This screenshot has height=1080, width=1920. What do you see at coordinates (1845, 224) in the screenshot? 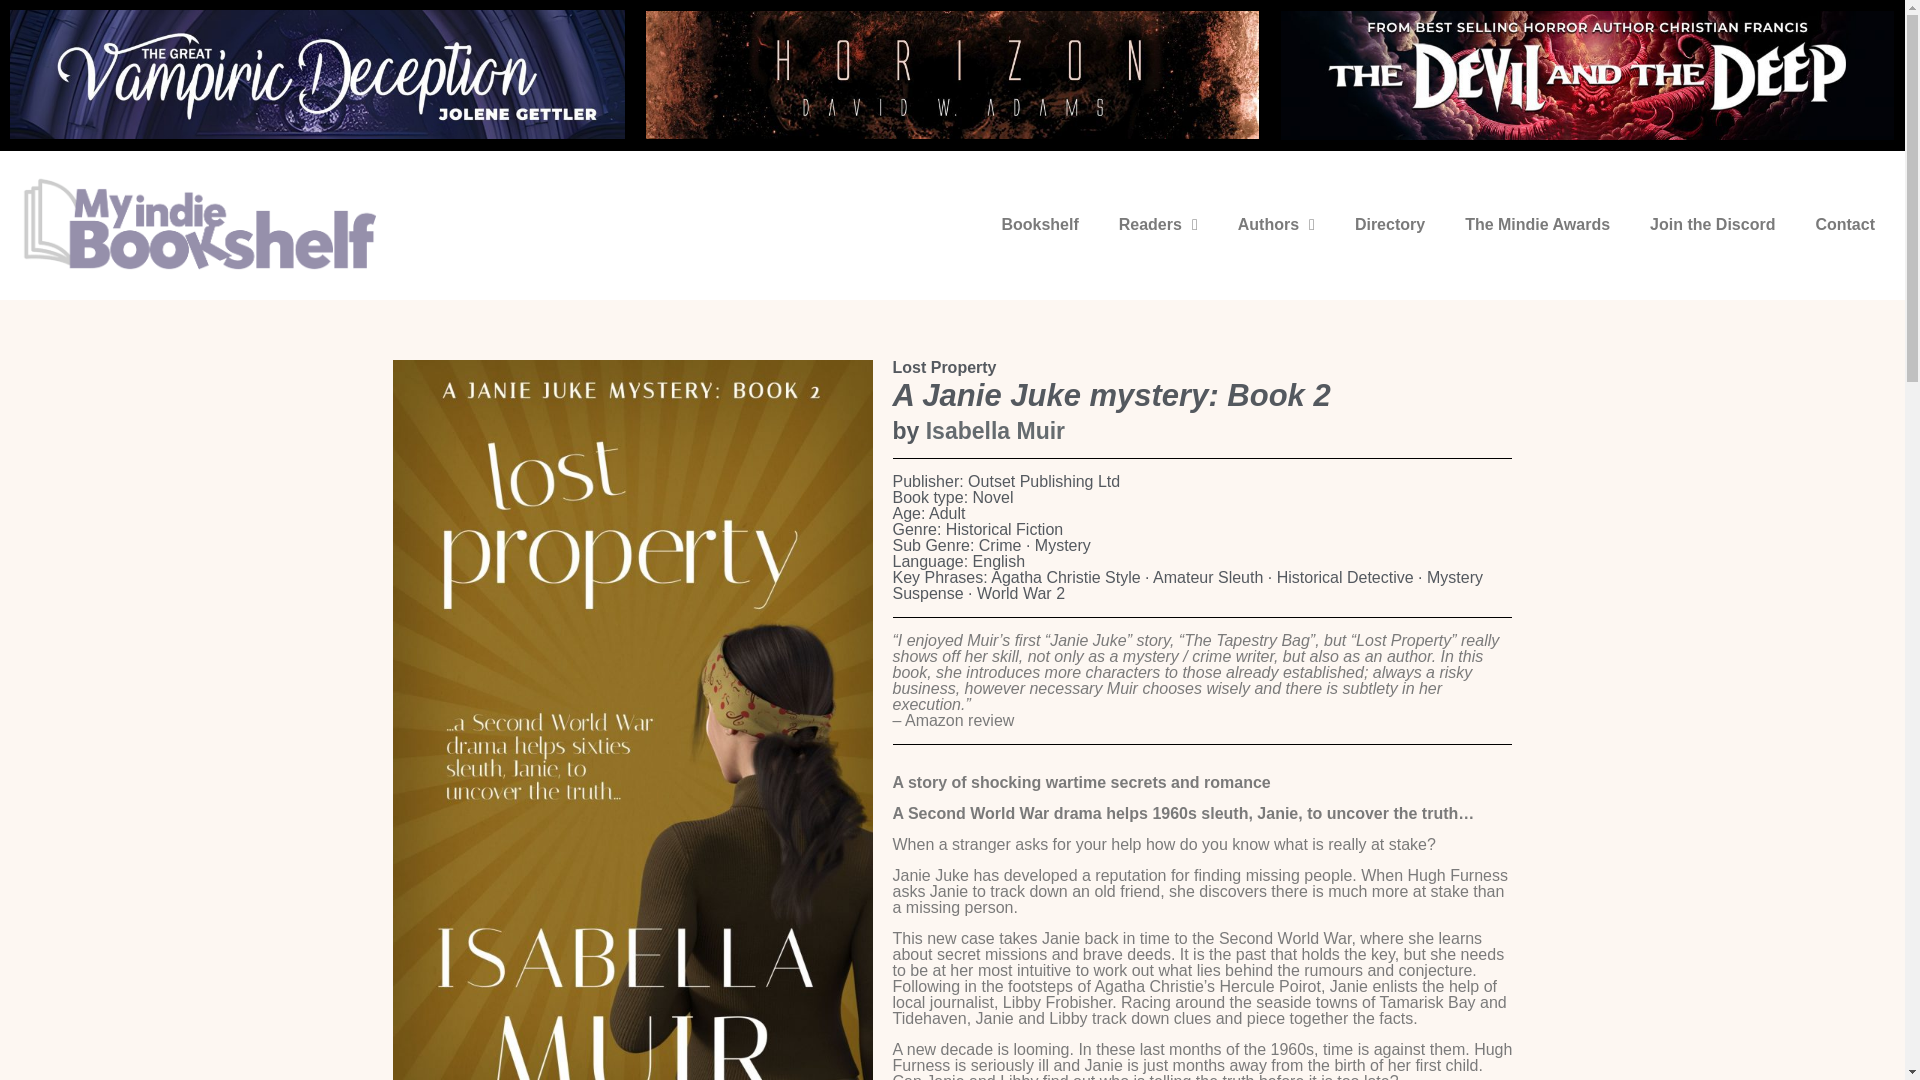
I see `Contact` at bounding box center [1845, 224].